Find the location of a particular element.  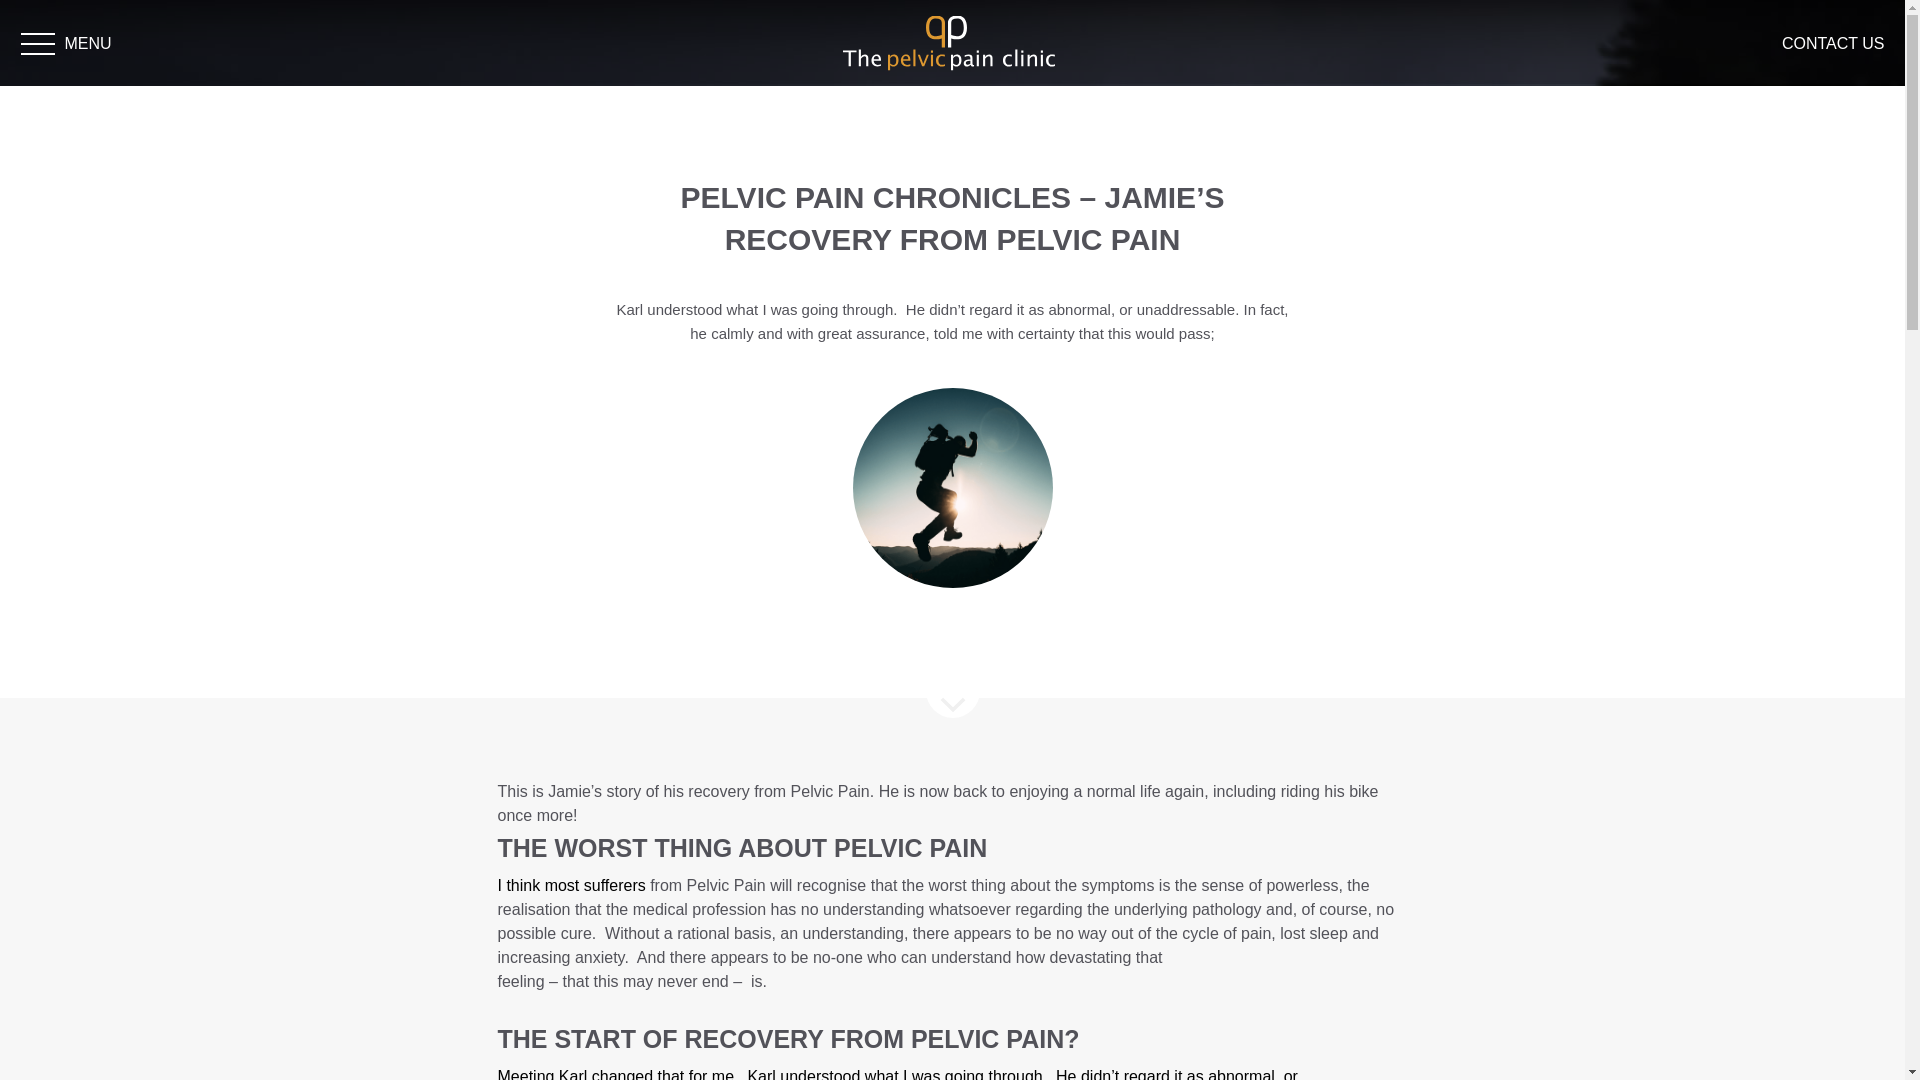

MENU is located at coordinates (100, 56).